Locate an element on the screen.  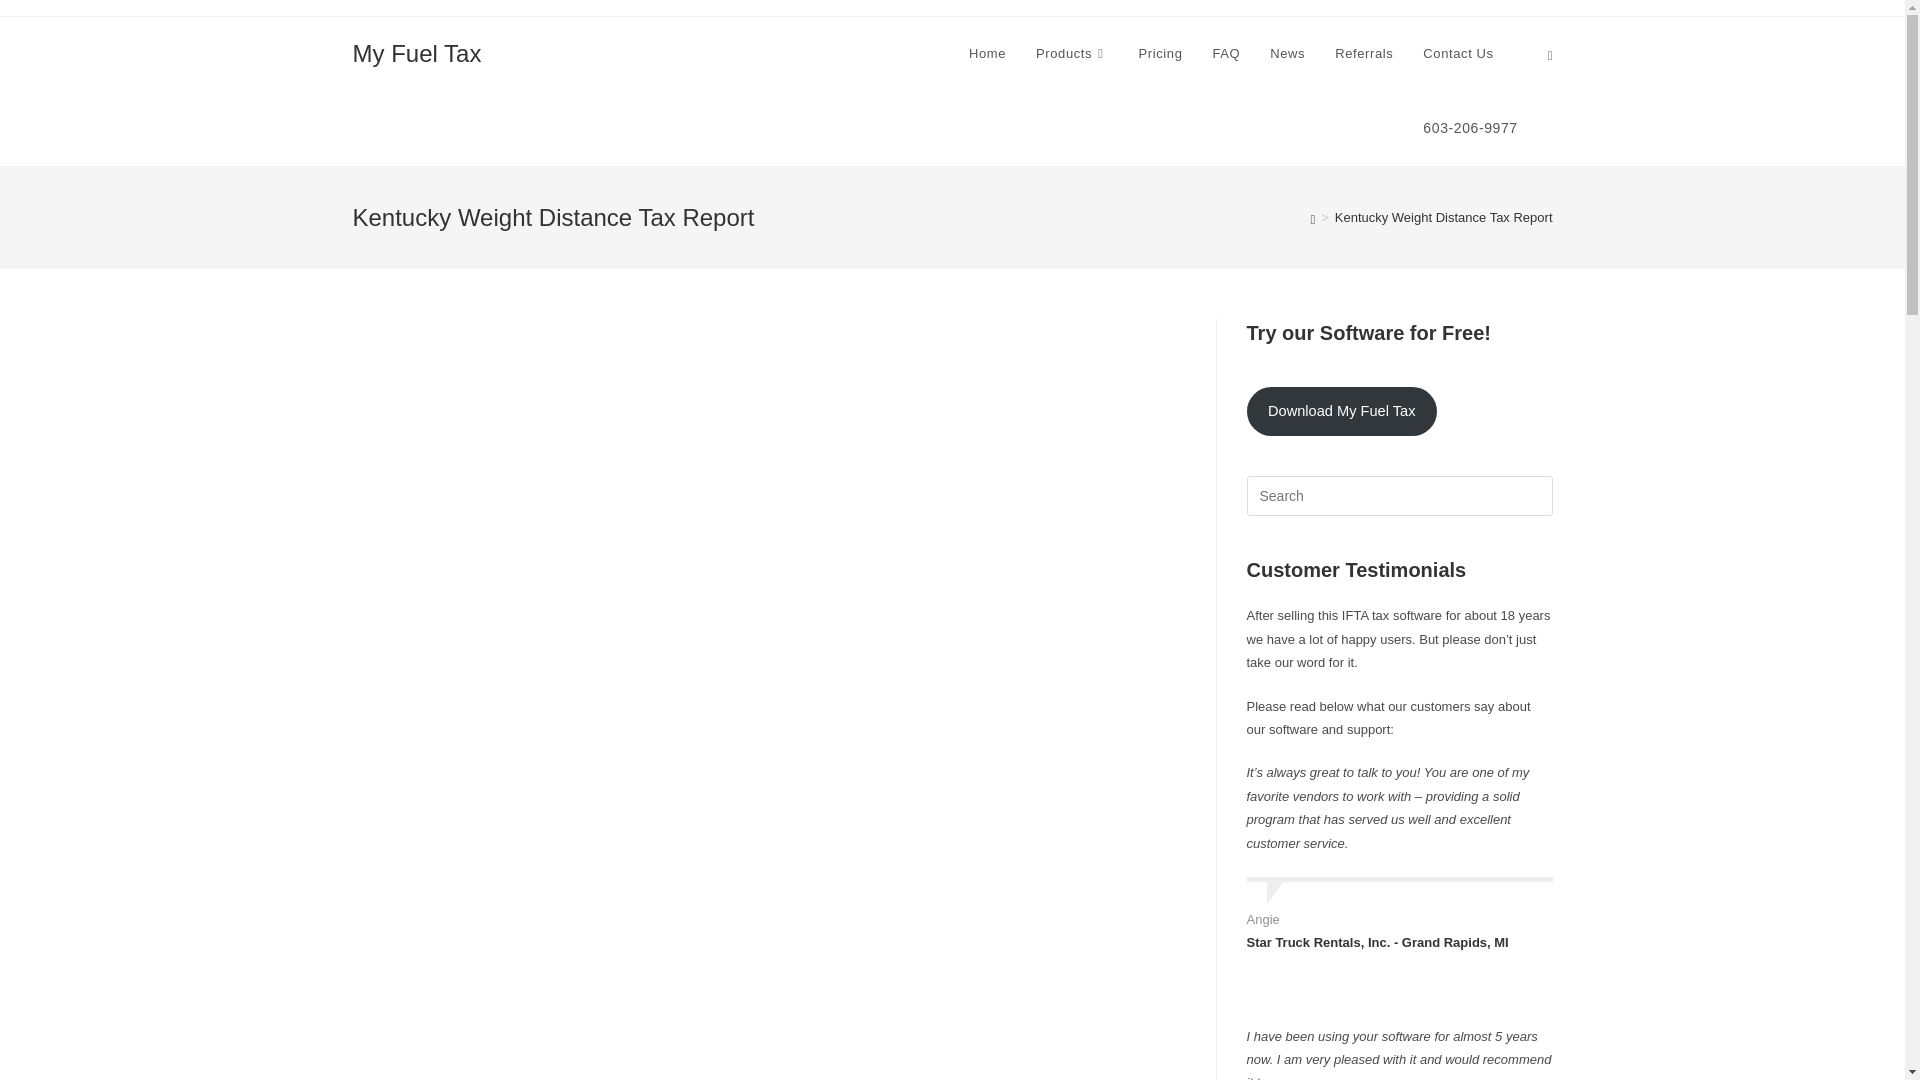
Referrals is located at coordinates (1364, 54).